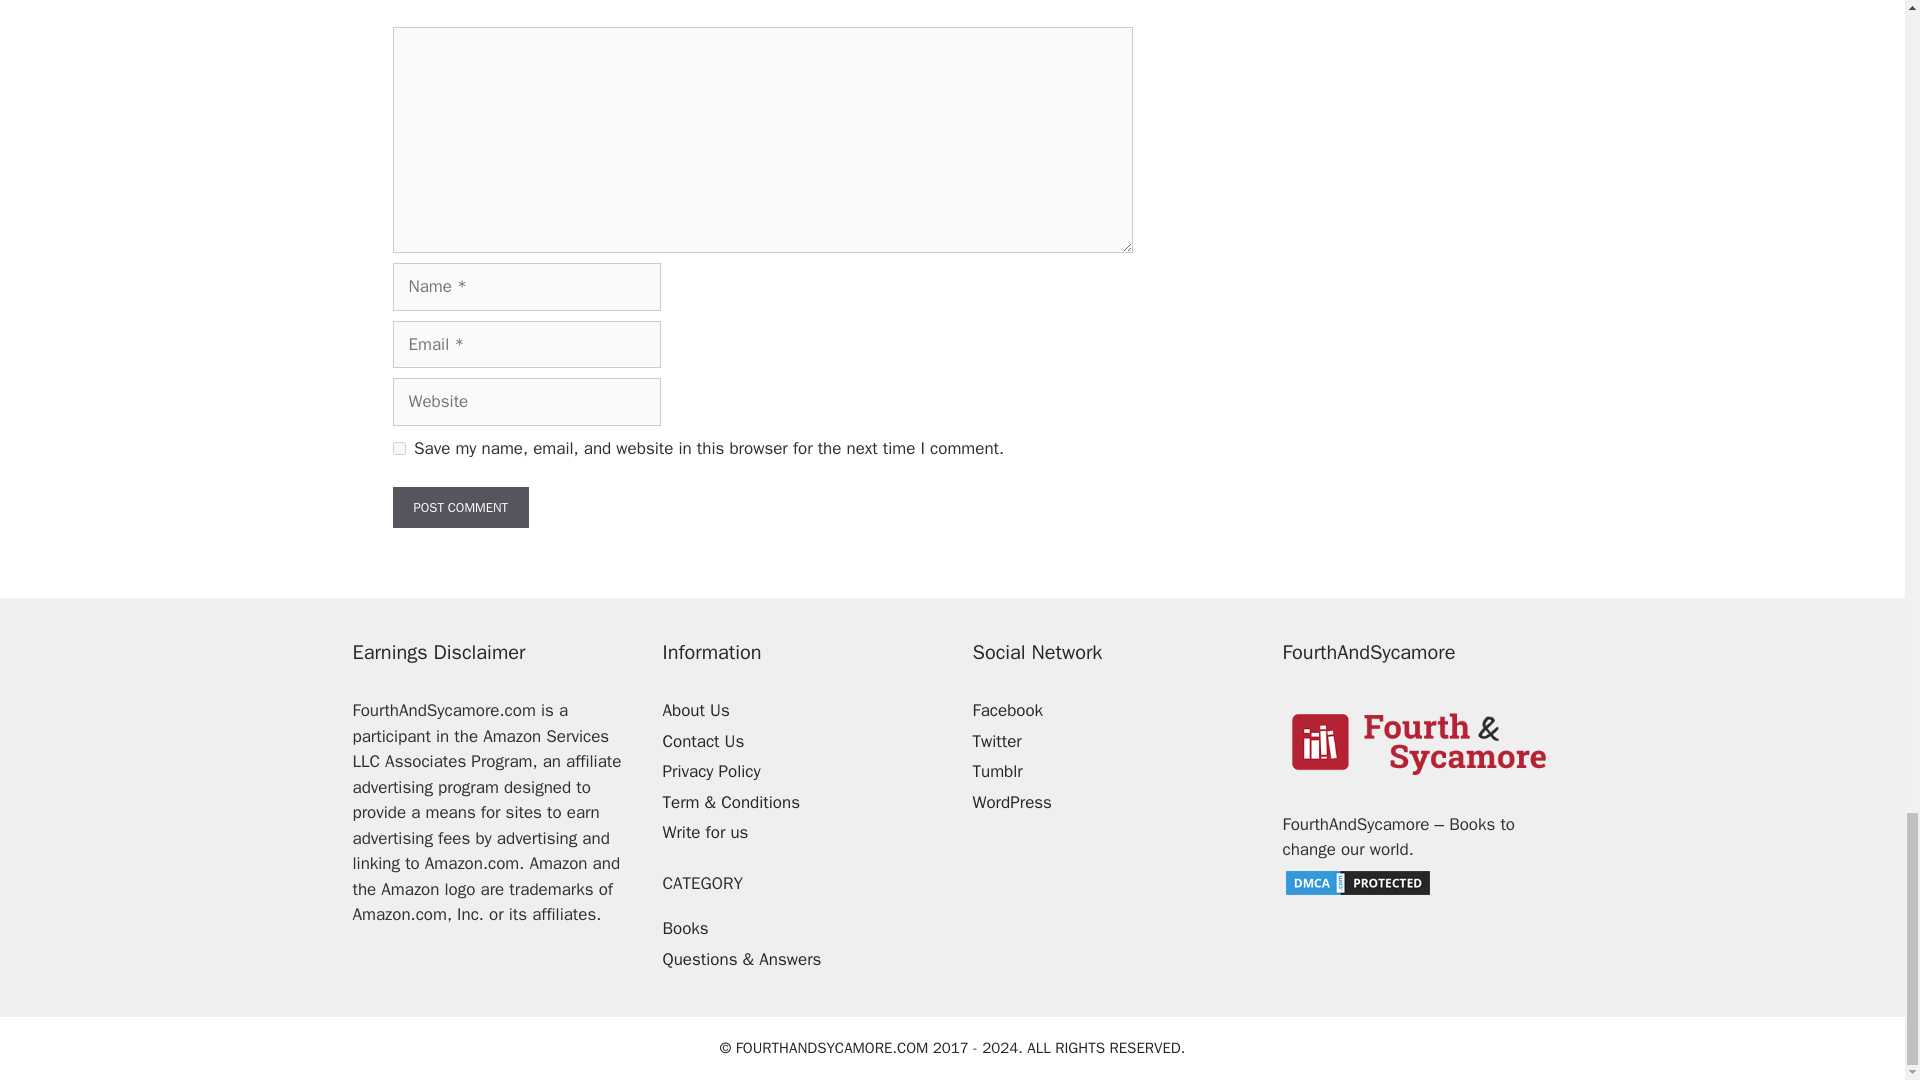  I want to click on DMCA.com Protection Status, so click(1357, 892).